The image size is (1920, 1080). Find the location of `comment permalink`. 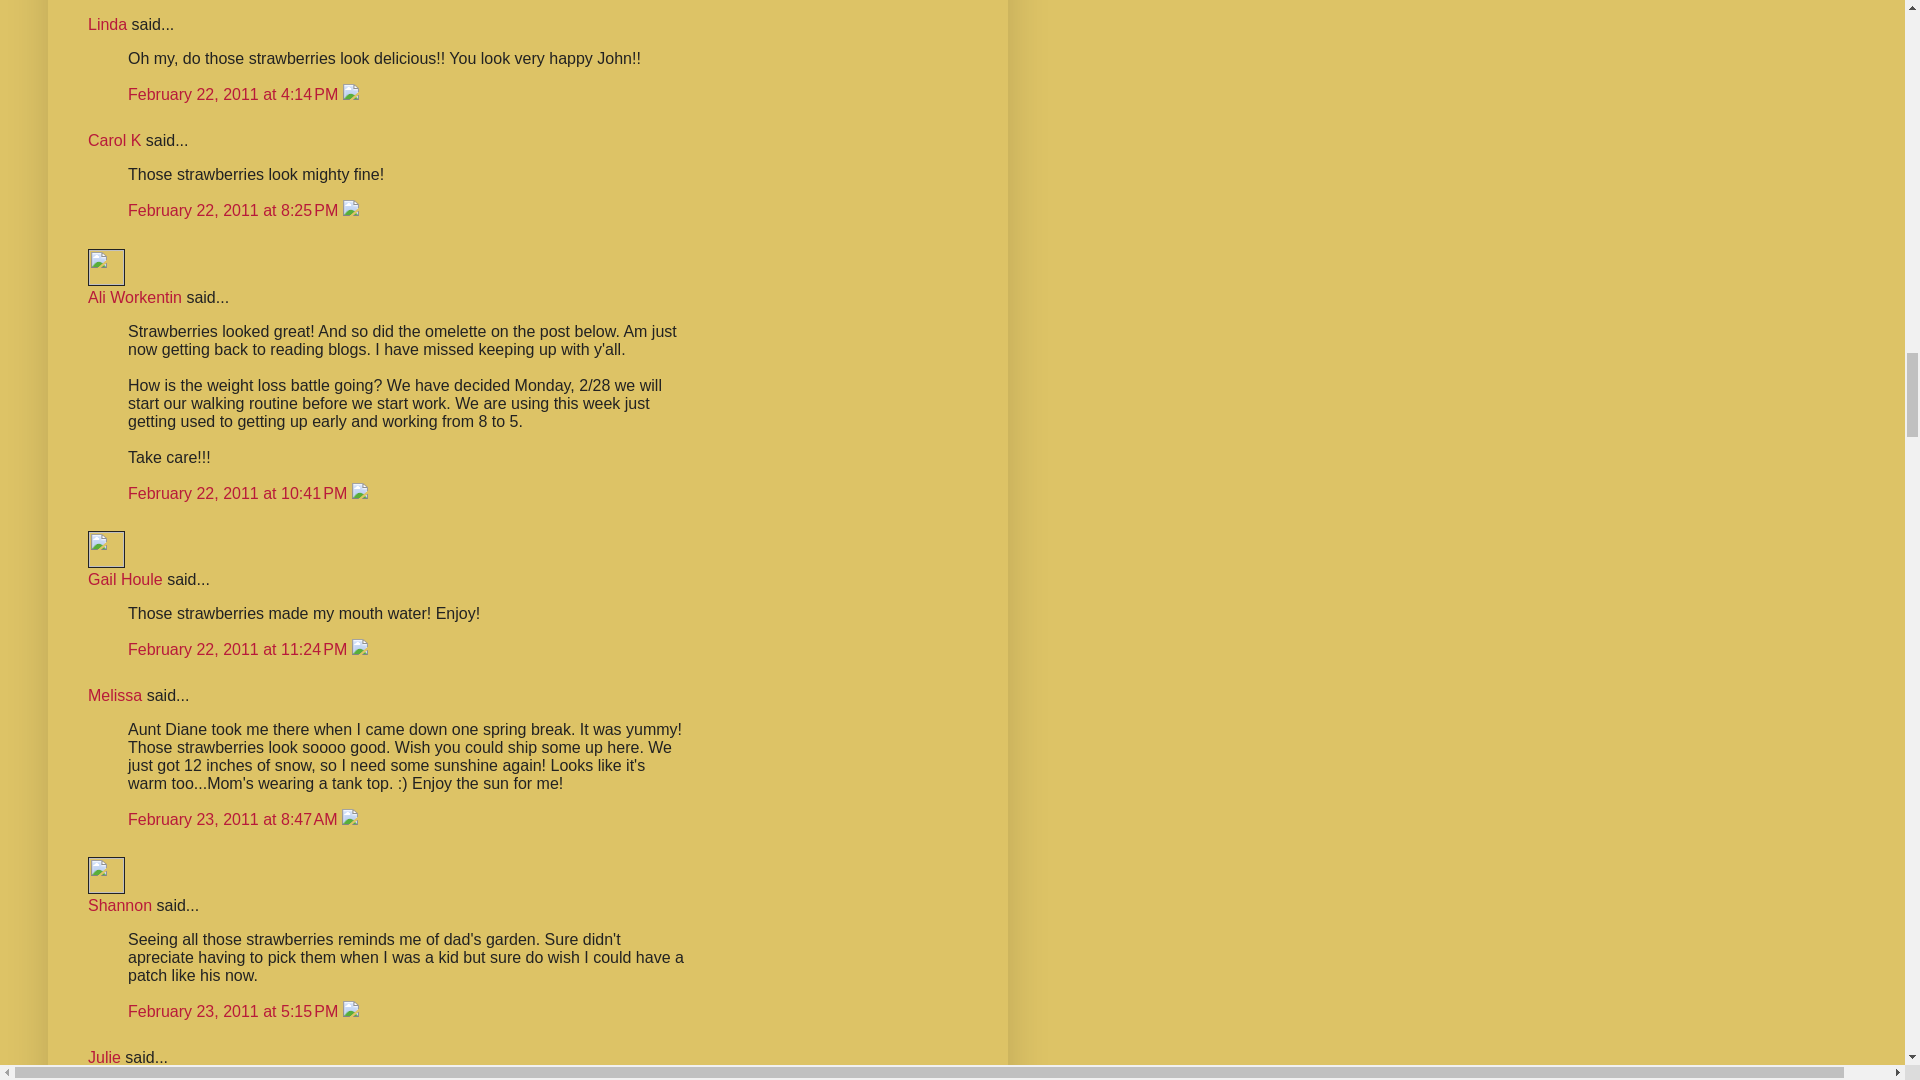

comment permalink is located at coordinates (240, 493).